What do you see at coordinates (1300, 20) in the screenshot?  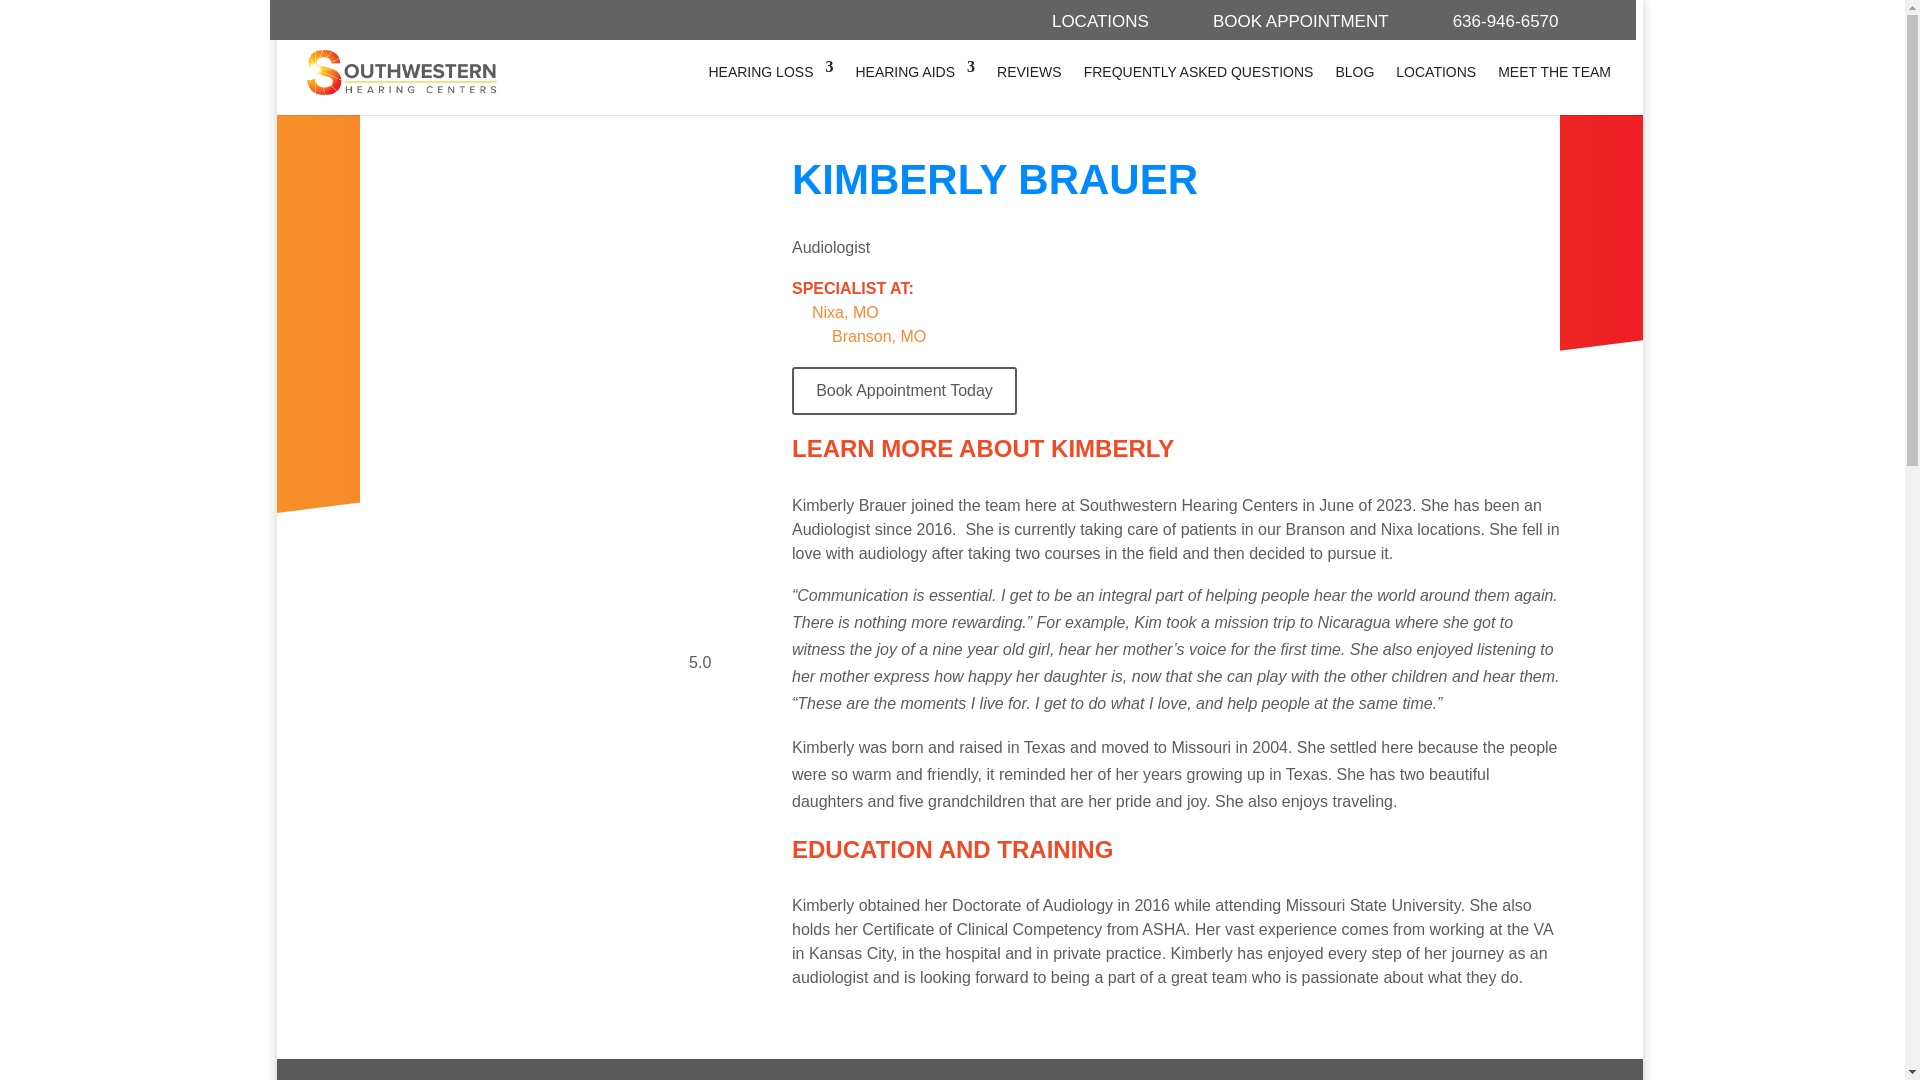 I see `BOOK APPOINTMENT` at bounding box center [1300, 20].